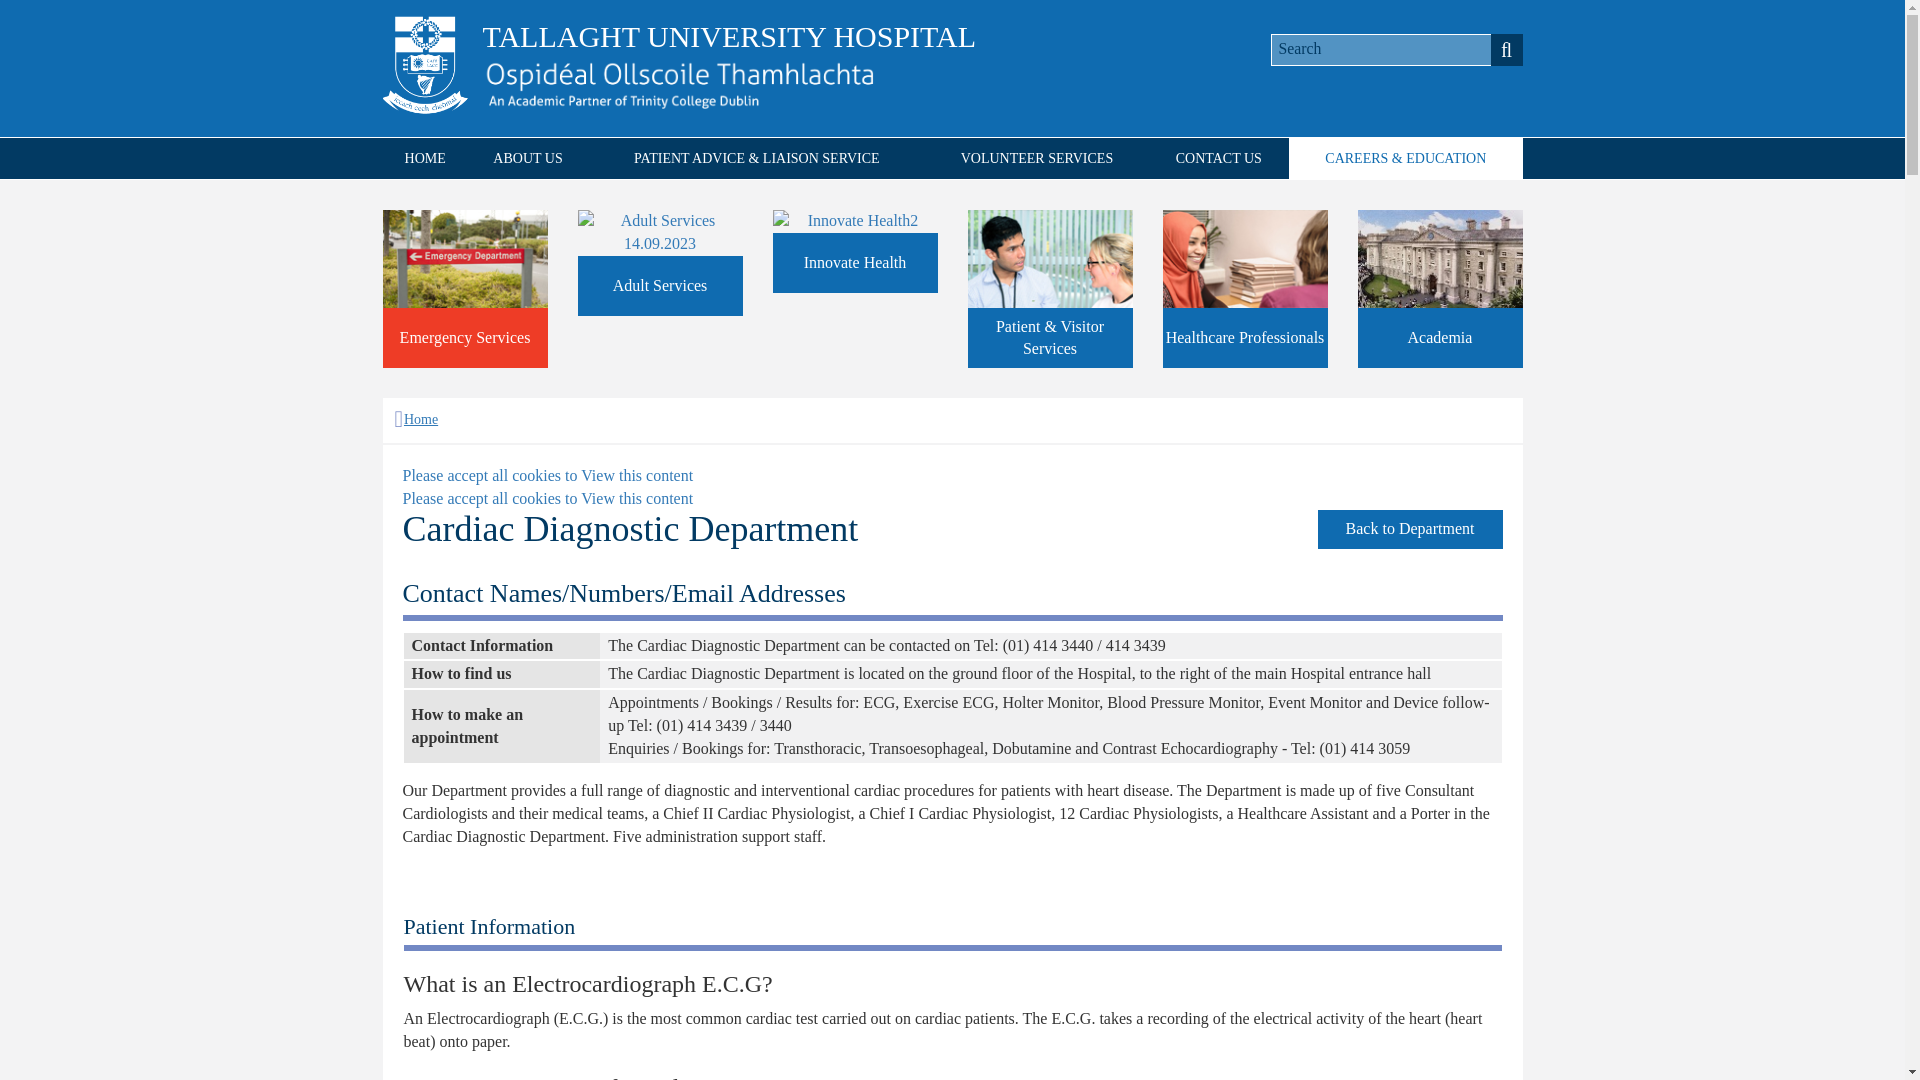 The width and height of the screenshot is (1920, 1080). I want to click on Emergency Services, so click(464, 288).